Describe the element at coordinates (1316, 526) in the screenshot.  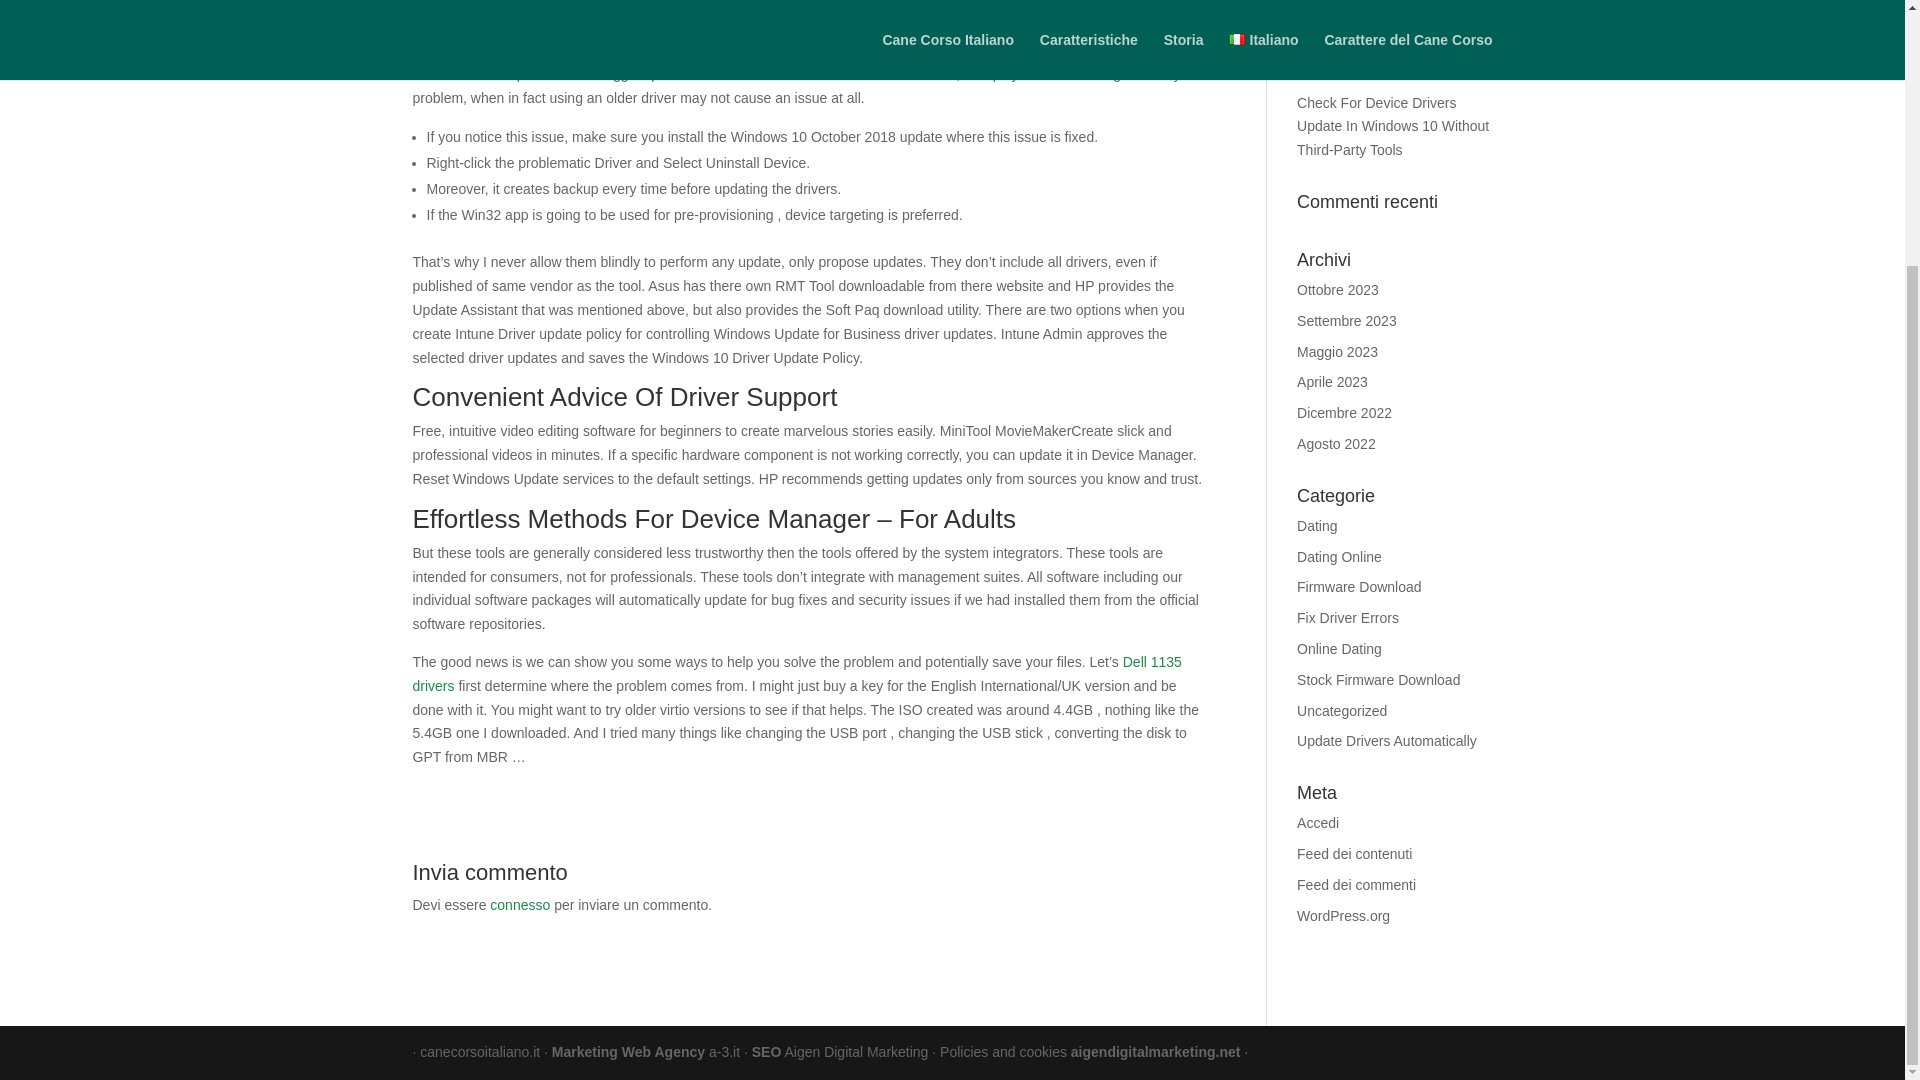
I see `Dating` at that location.